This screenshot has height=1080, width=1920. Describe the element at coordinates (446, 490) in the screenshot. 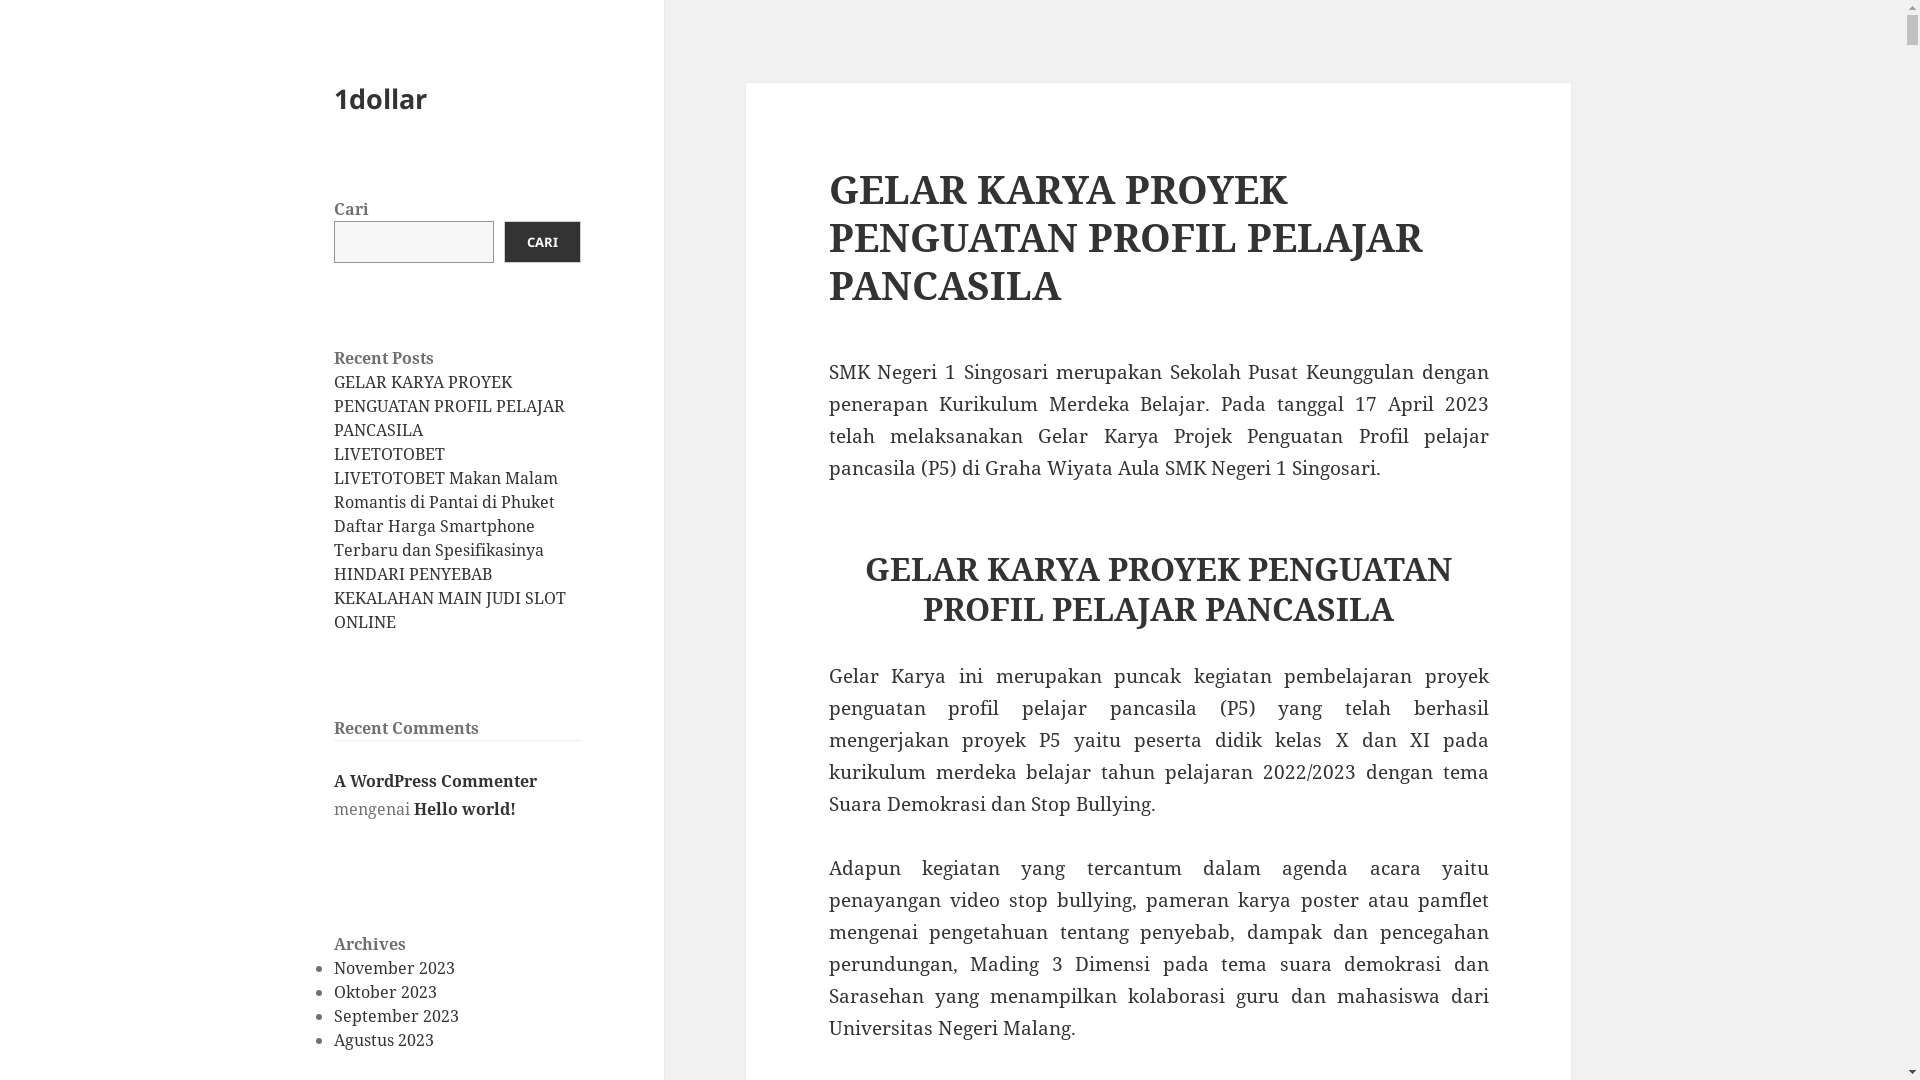

I see `LIVETOTOBET Makan Malam Romantis di Pantai di Phuket` at that location.